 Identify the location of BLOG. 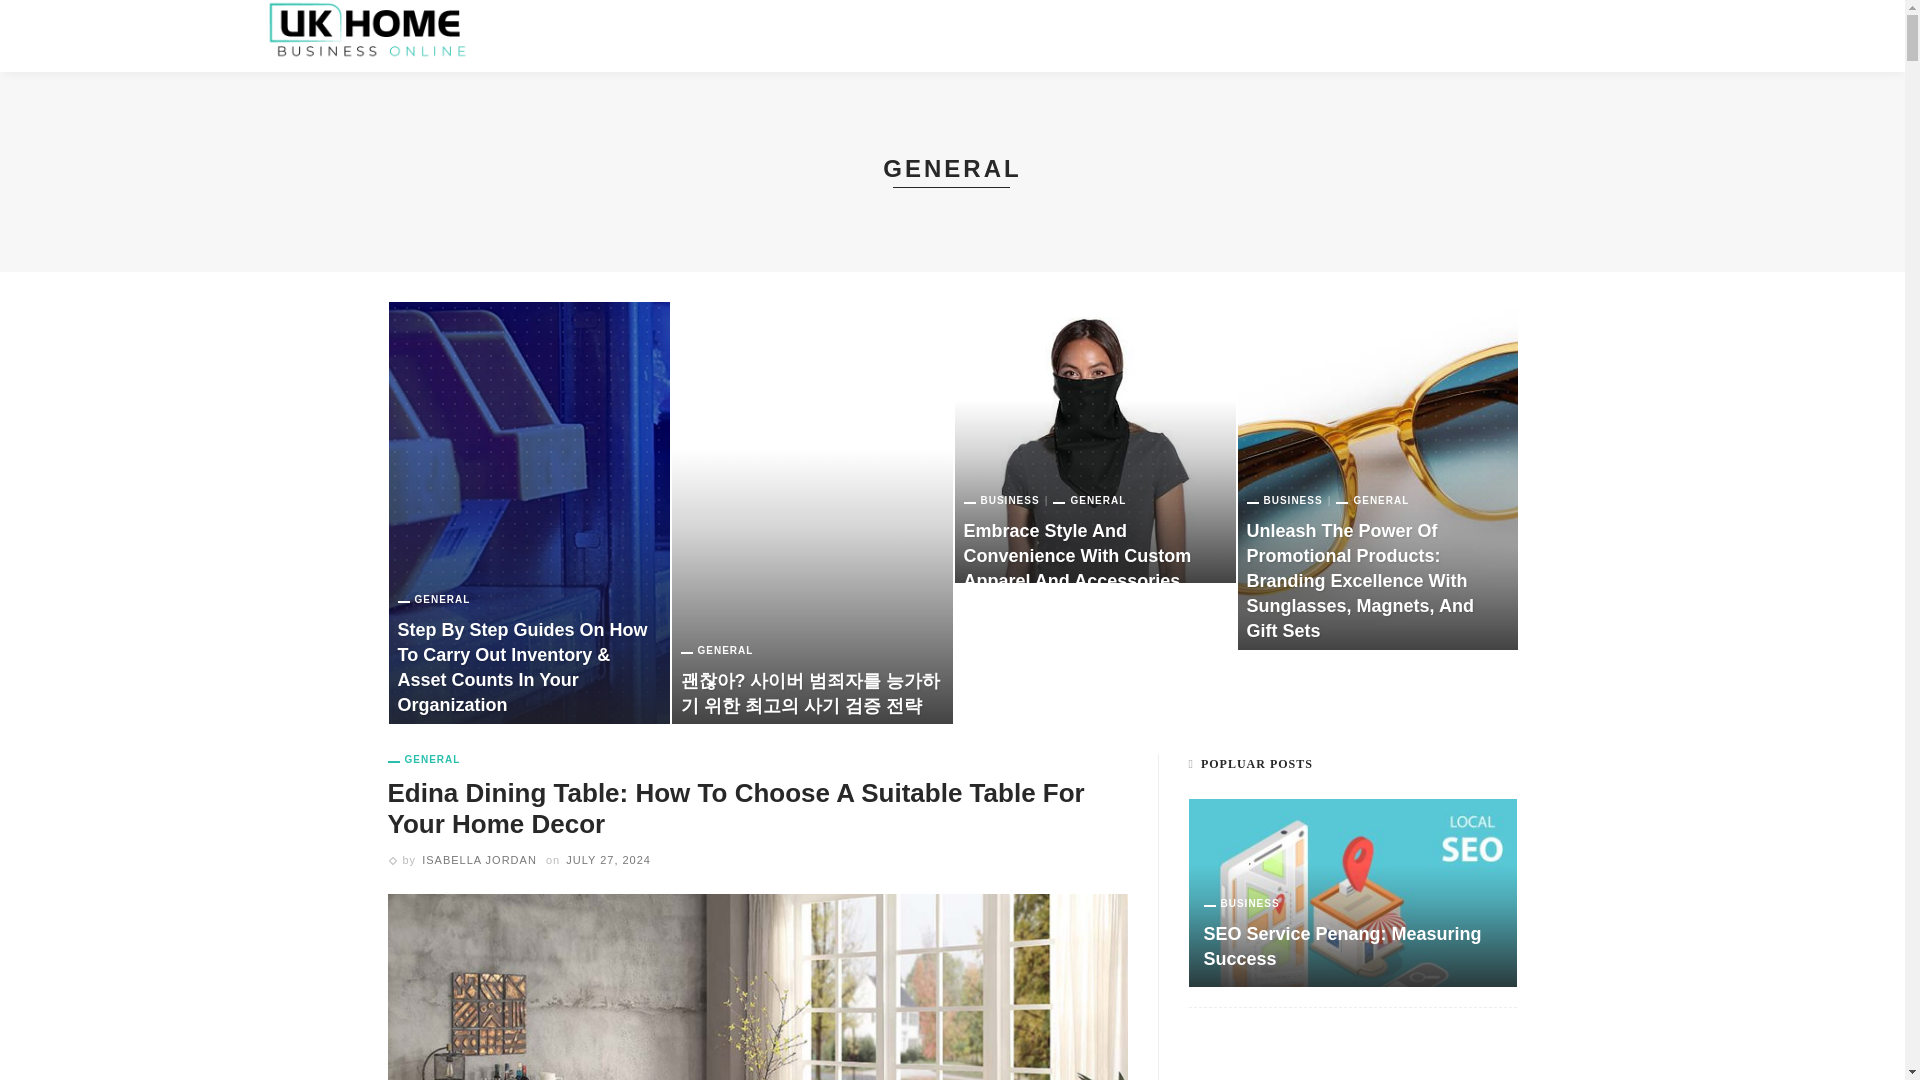
(726, 36).